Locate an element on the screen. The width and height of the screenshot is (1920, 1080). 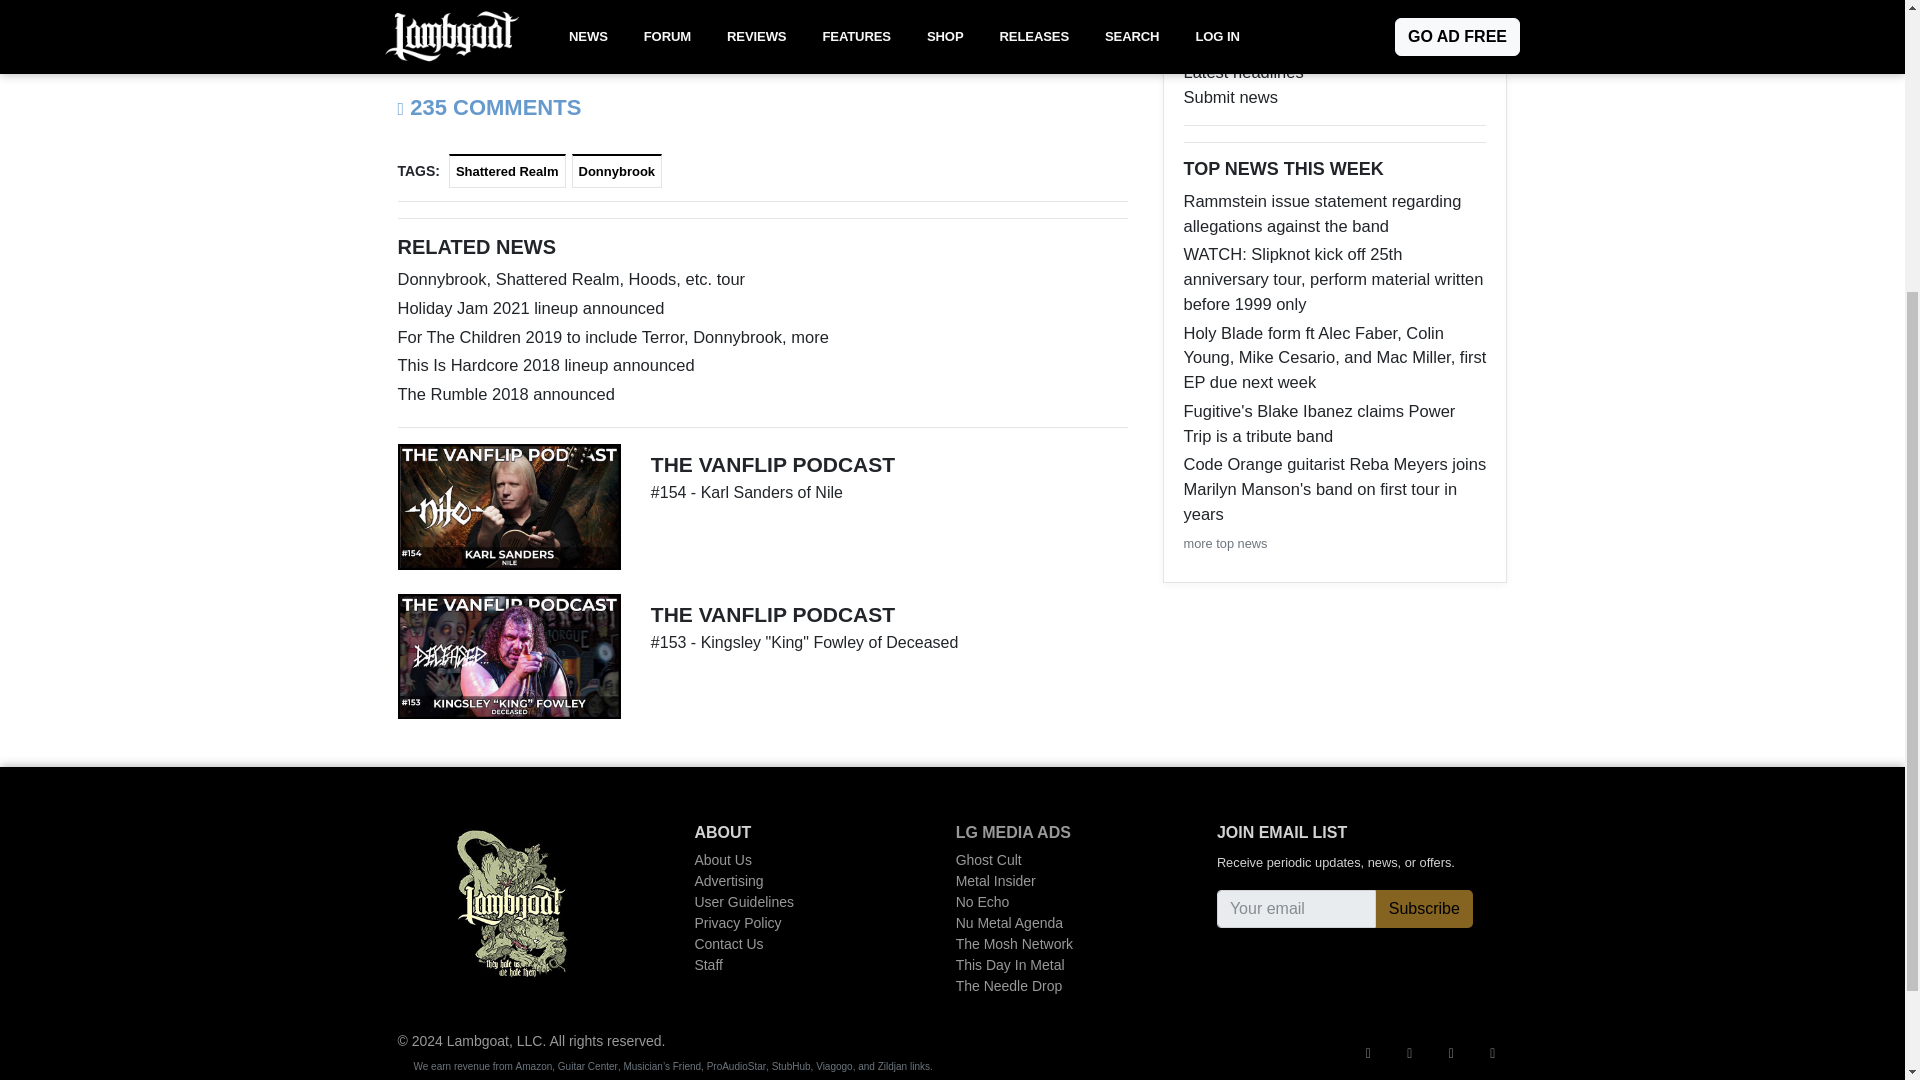
Donnybrook is located at coordinates (617, 172).